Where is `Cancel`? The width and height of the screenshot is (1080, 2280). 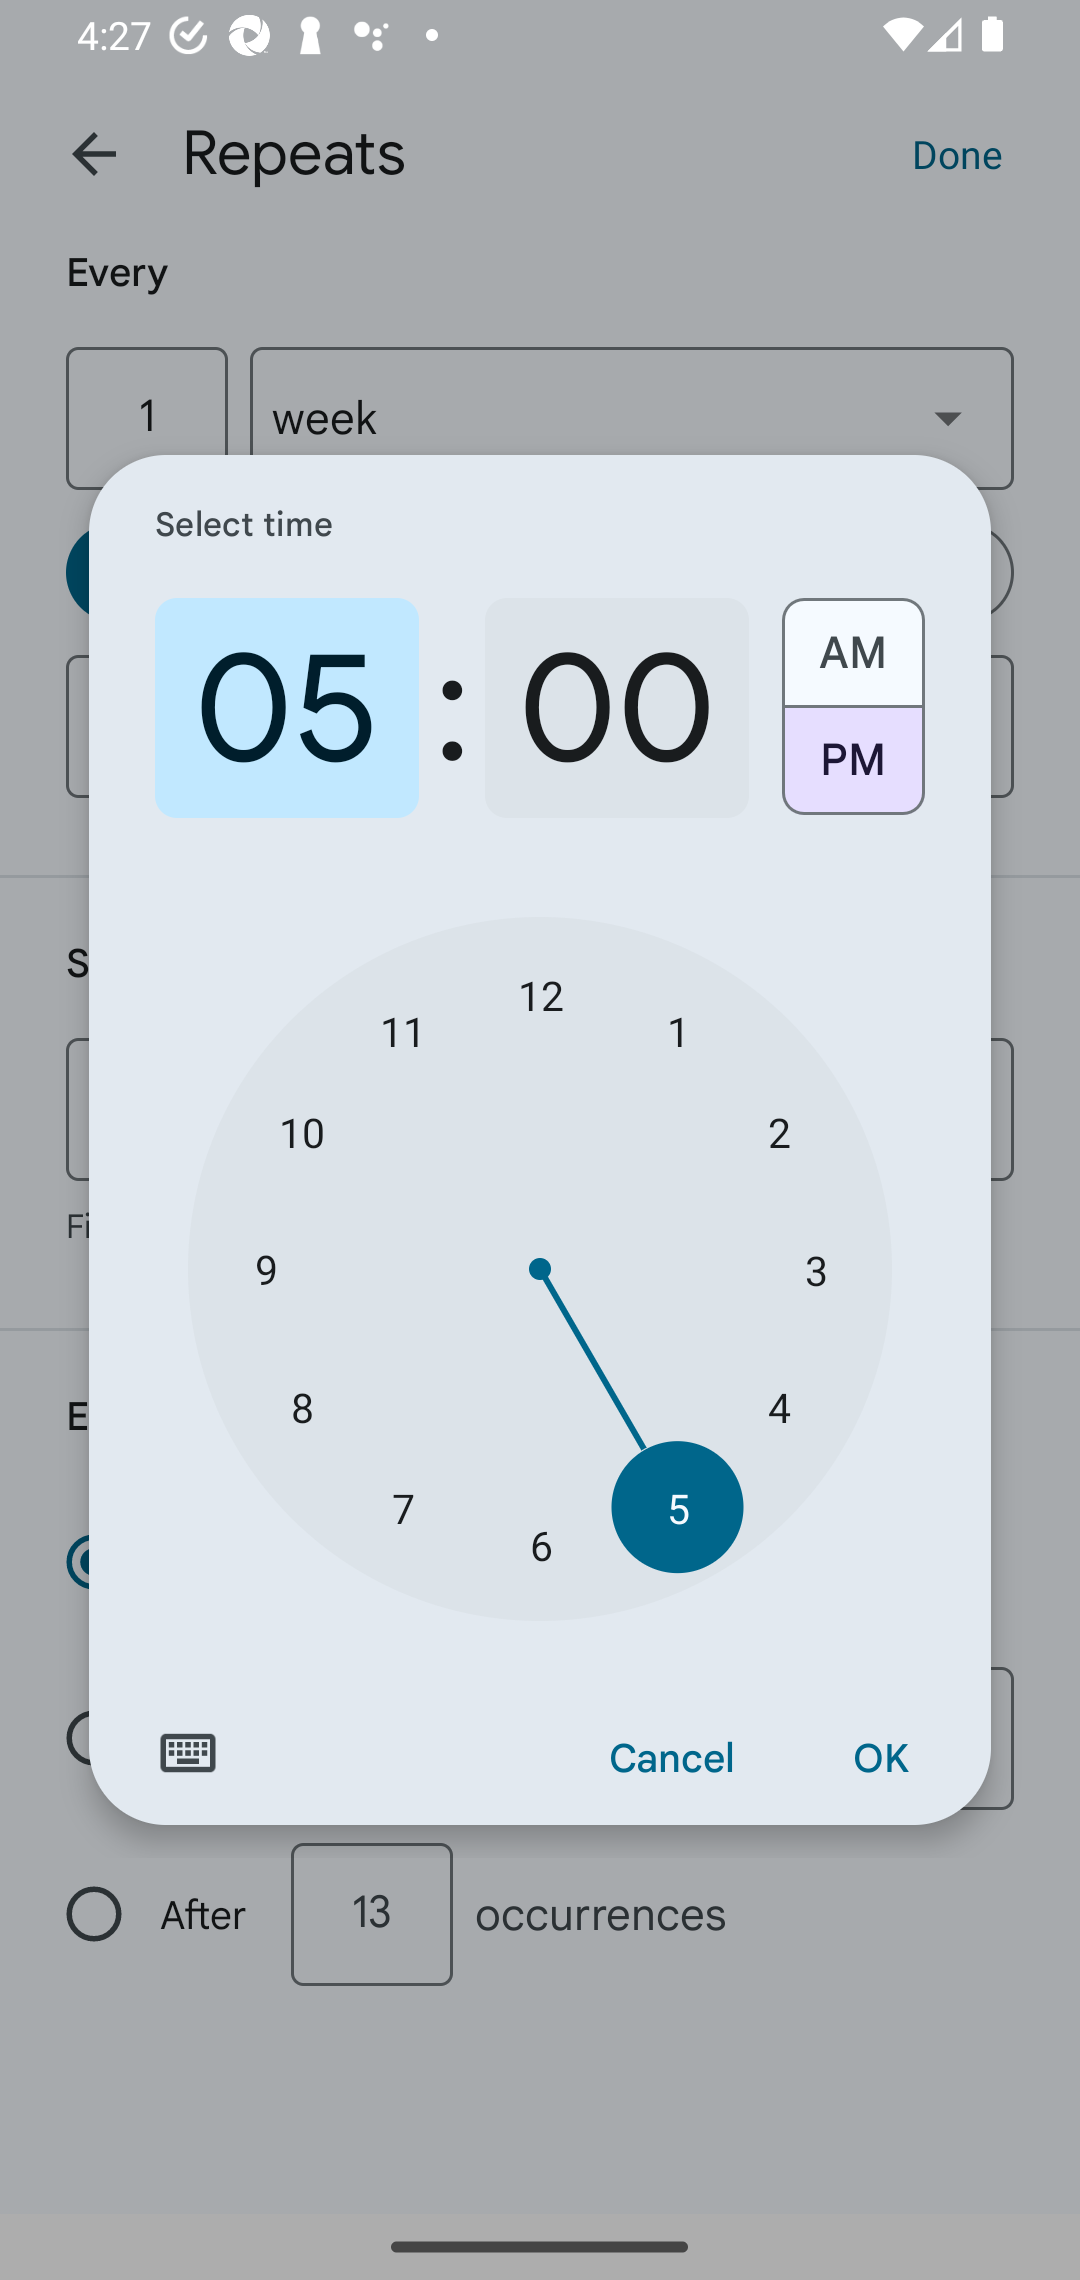 Cancel is located at coordinates (672, 1759).